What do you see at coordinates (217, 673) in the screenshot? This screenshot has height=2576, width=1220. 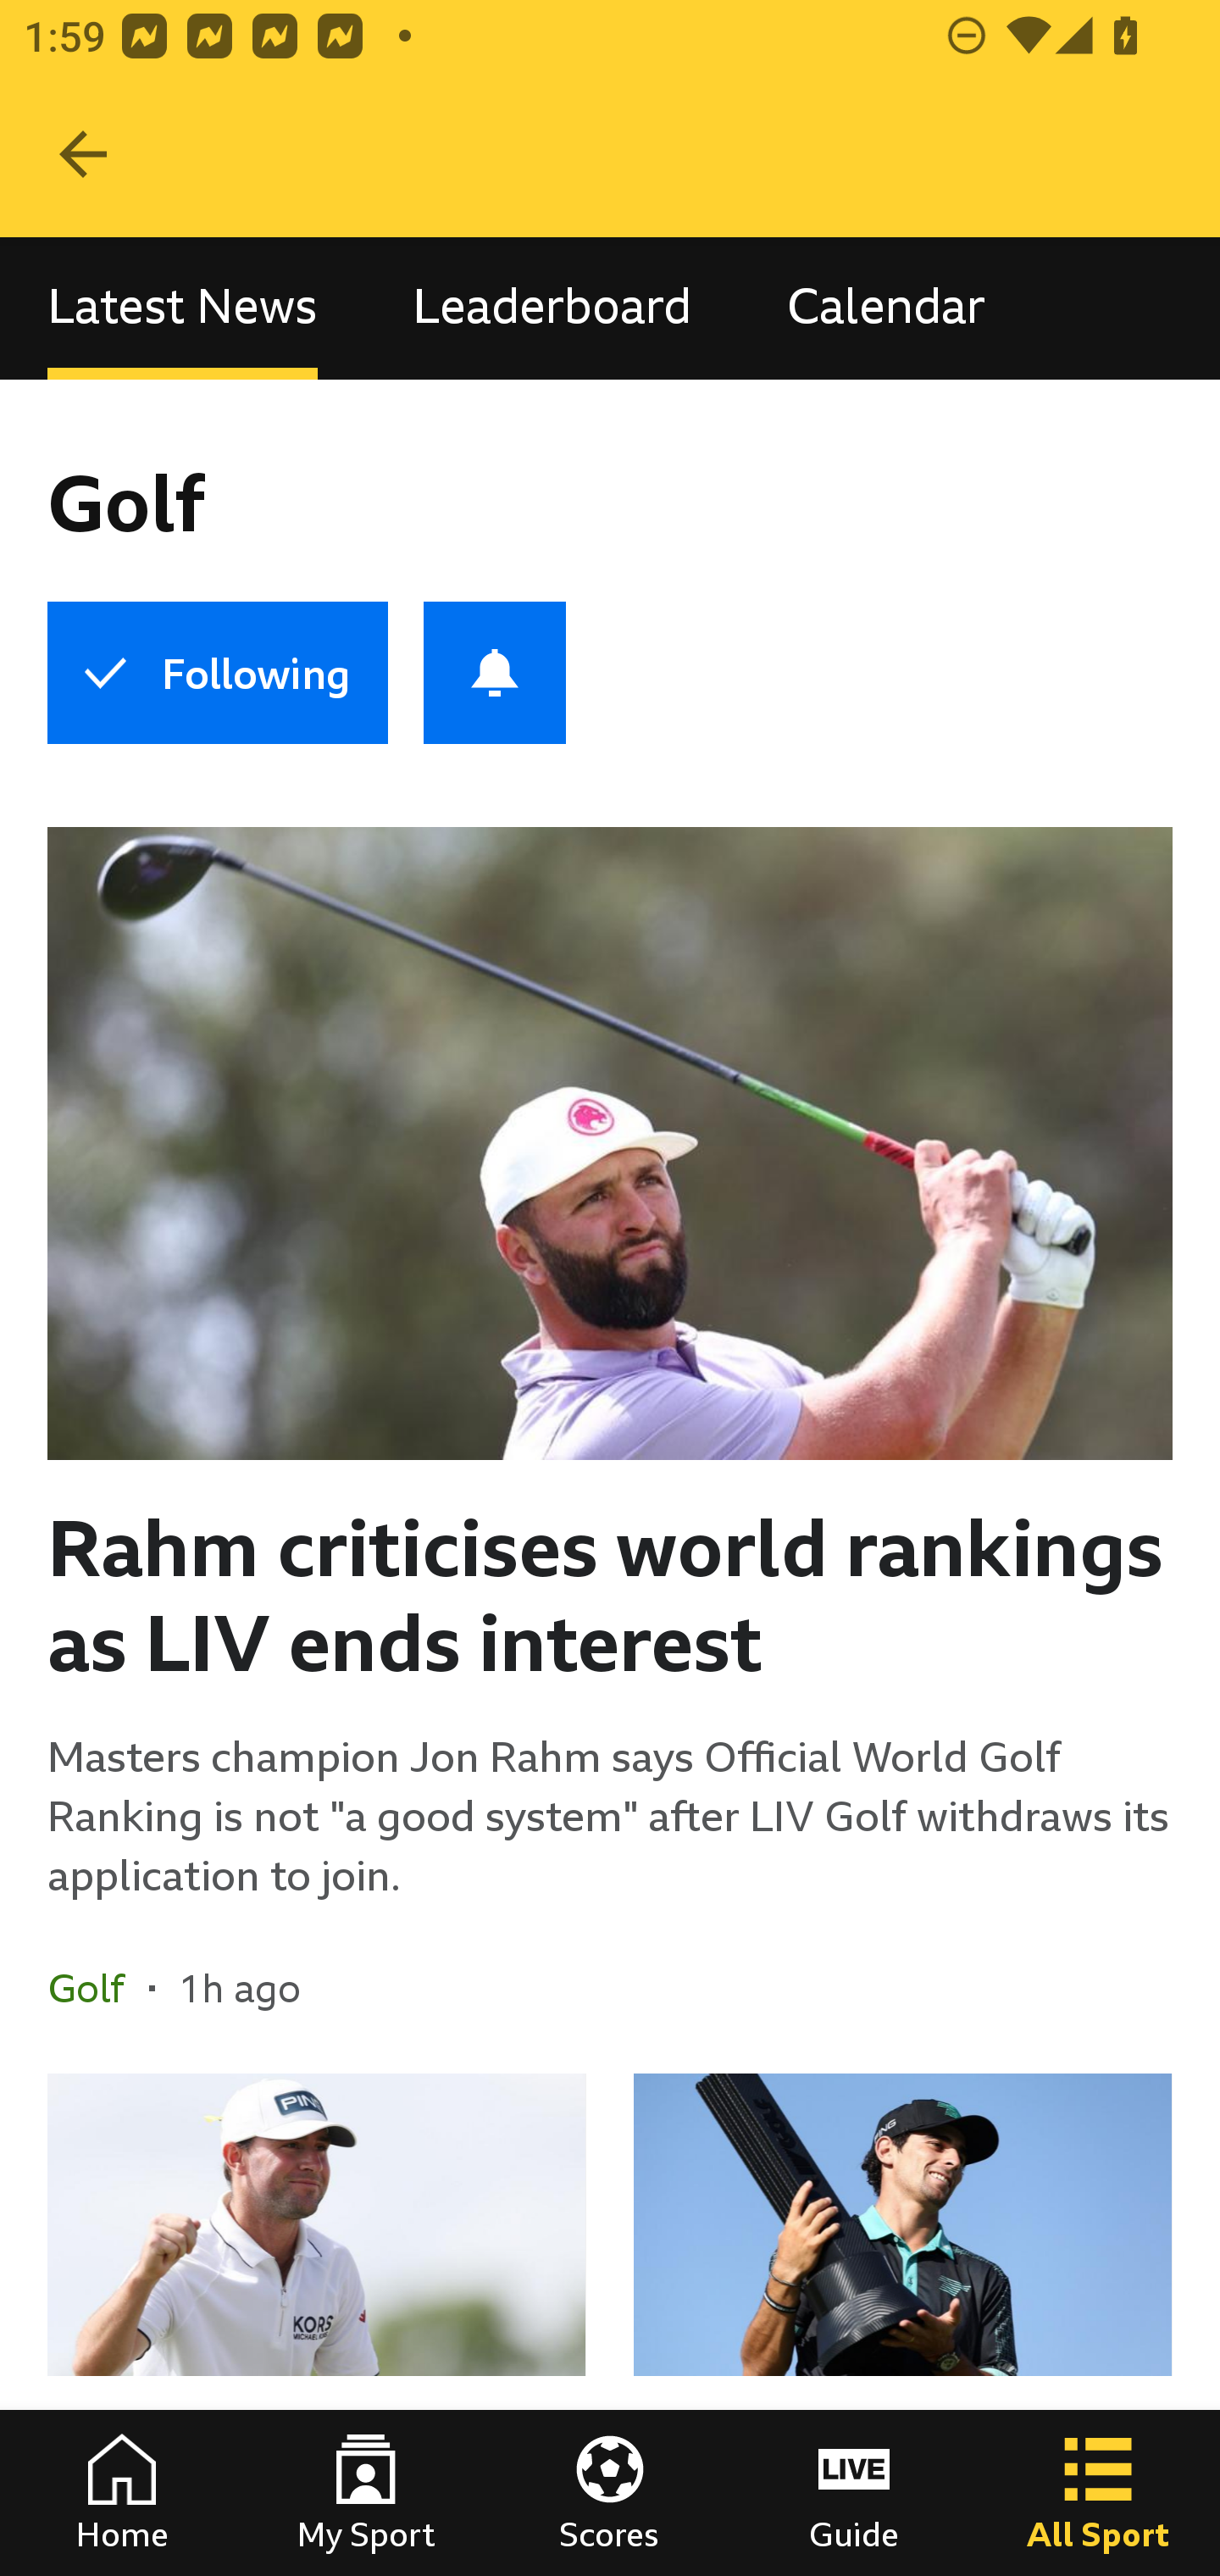 I see `Following Golf Following` at bounding box center [217, 673].